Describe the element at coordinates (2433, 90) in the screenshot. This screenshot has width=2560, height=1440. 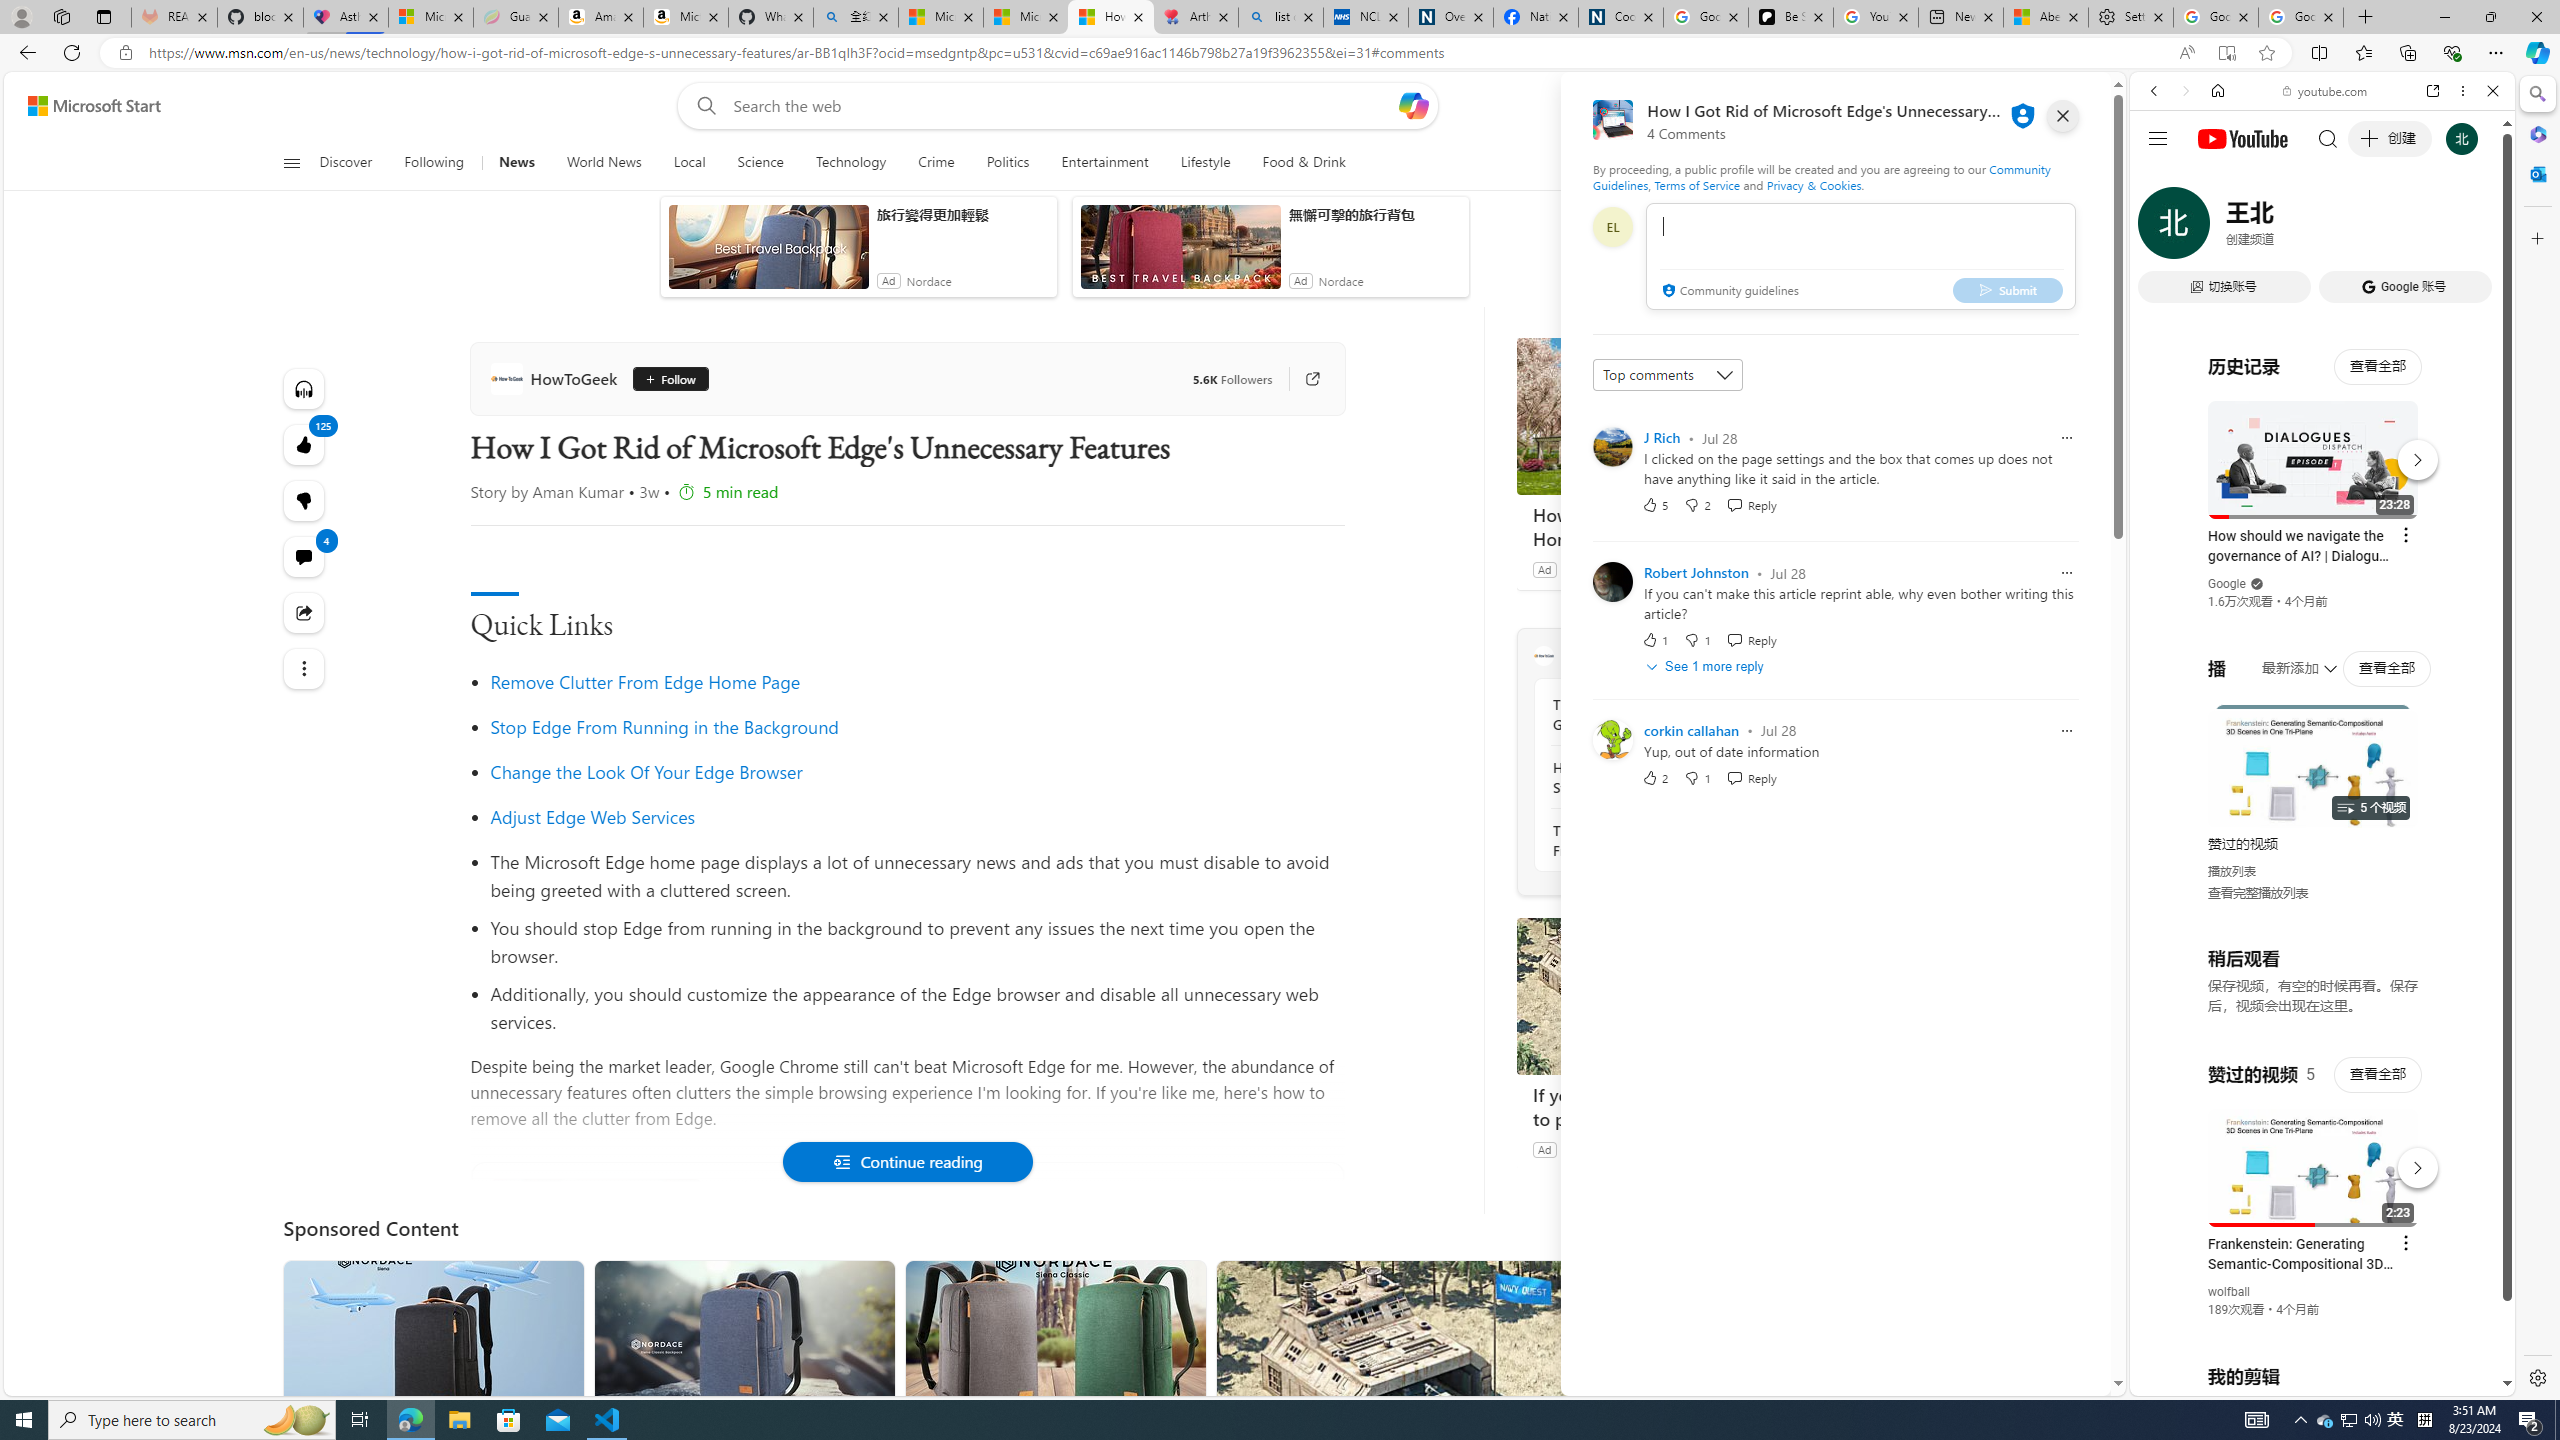
I see `Open link in new tab` at that location.